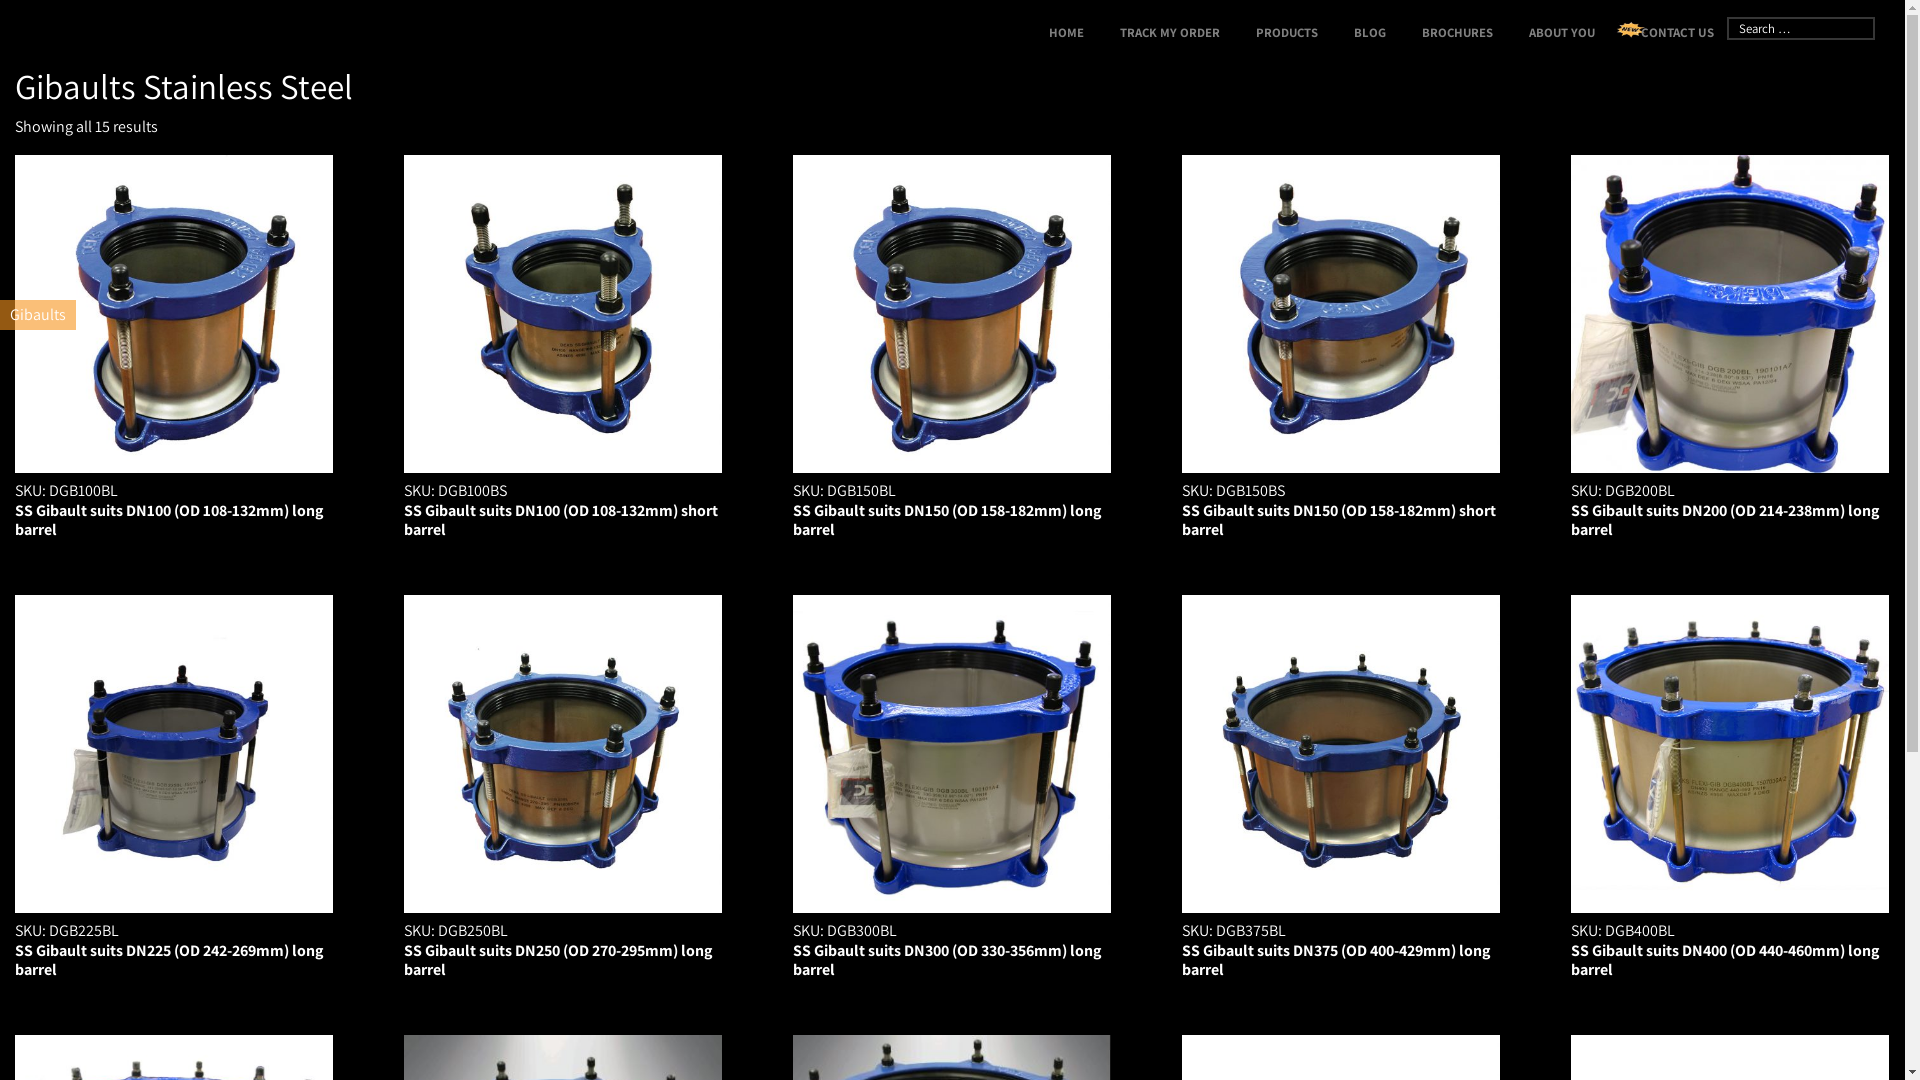  Describe the element at coordinates (1678, 33) in the screenshot. I see `CONTACT US` at that location.